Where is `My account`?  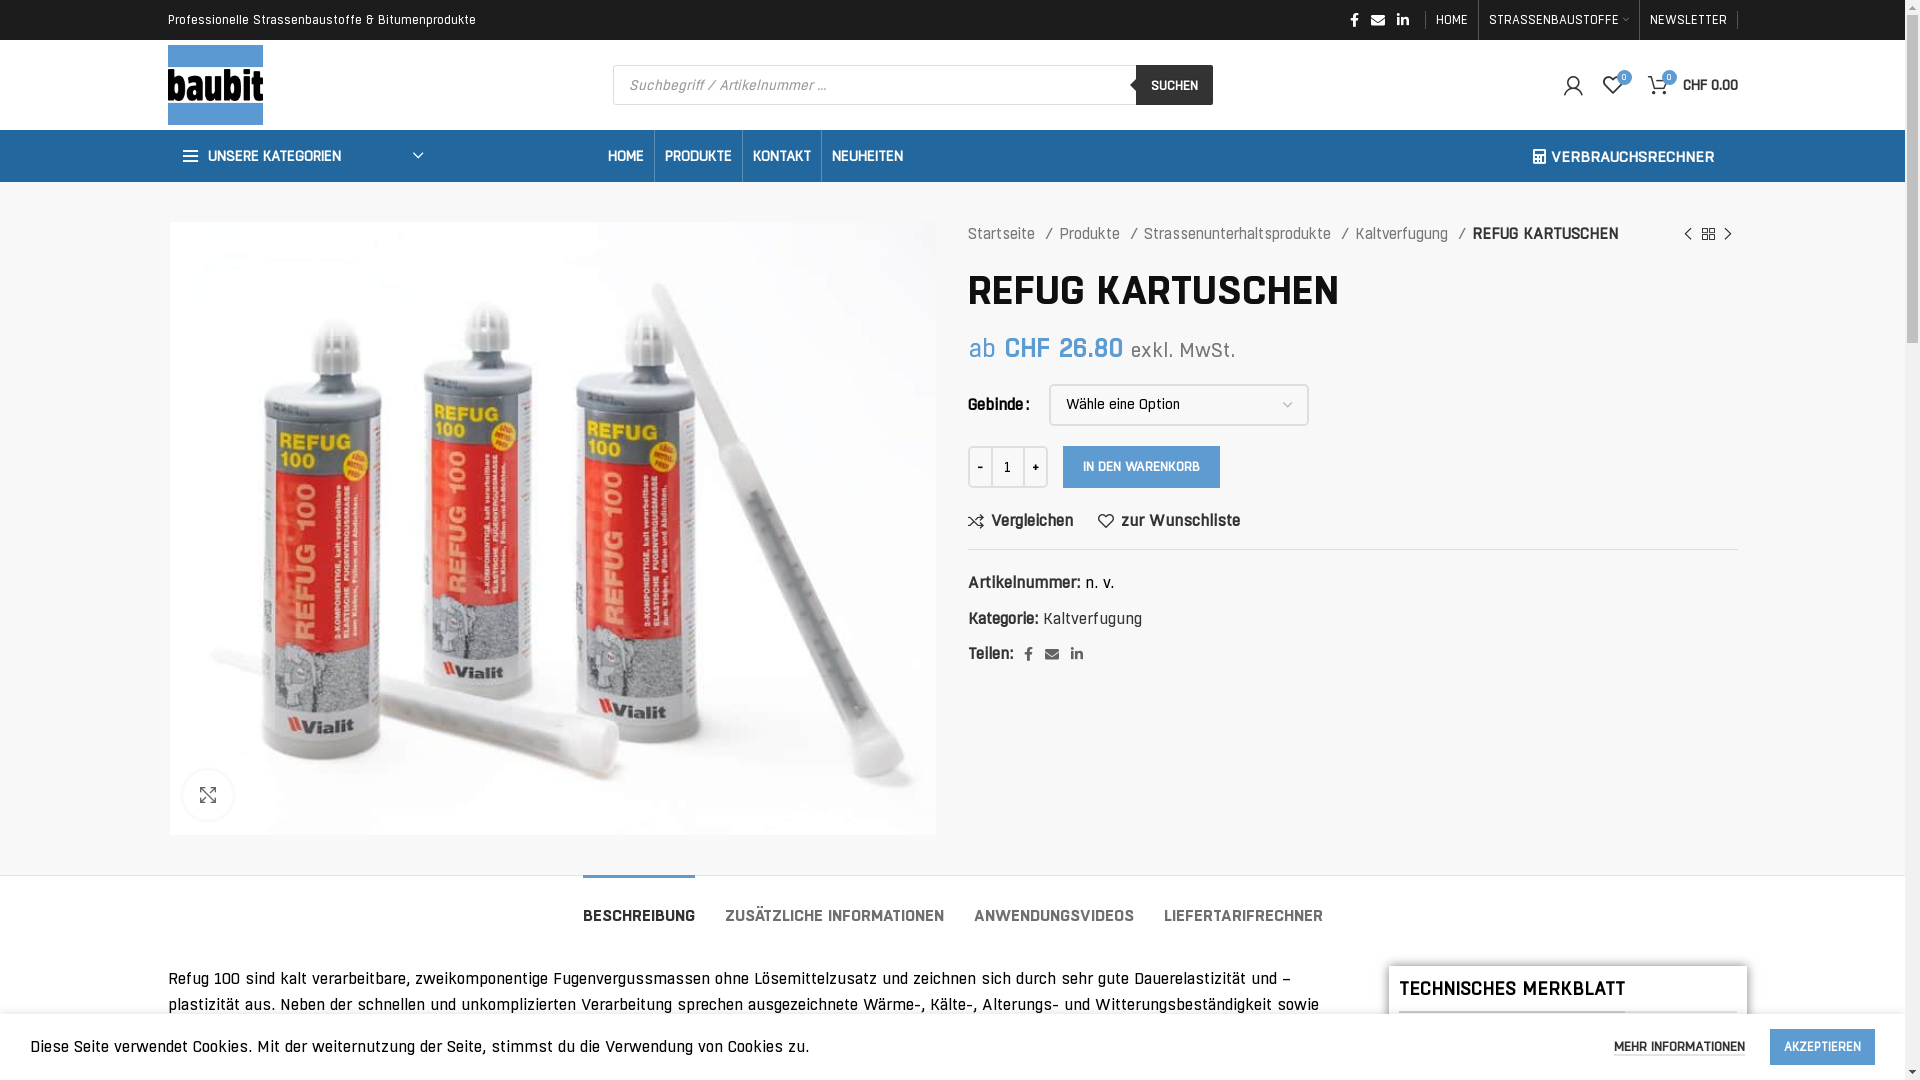
My account is located at coordinates (1574, 85).